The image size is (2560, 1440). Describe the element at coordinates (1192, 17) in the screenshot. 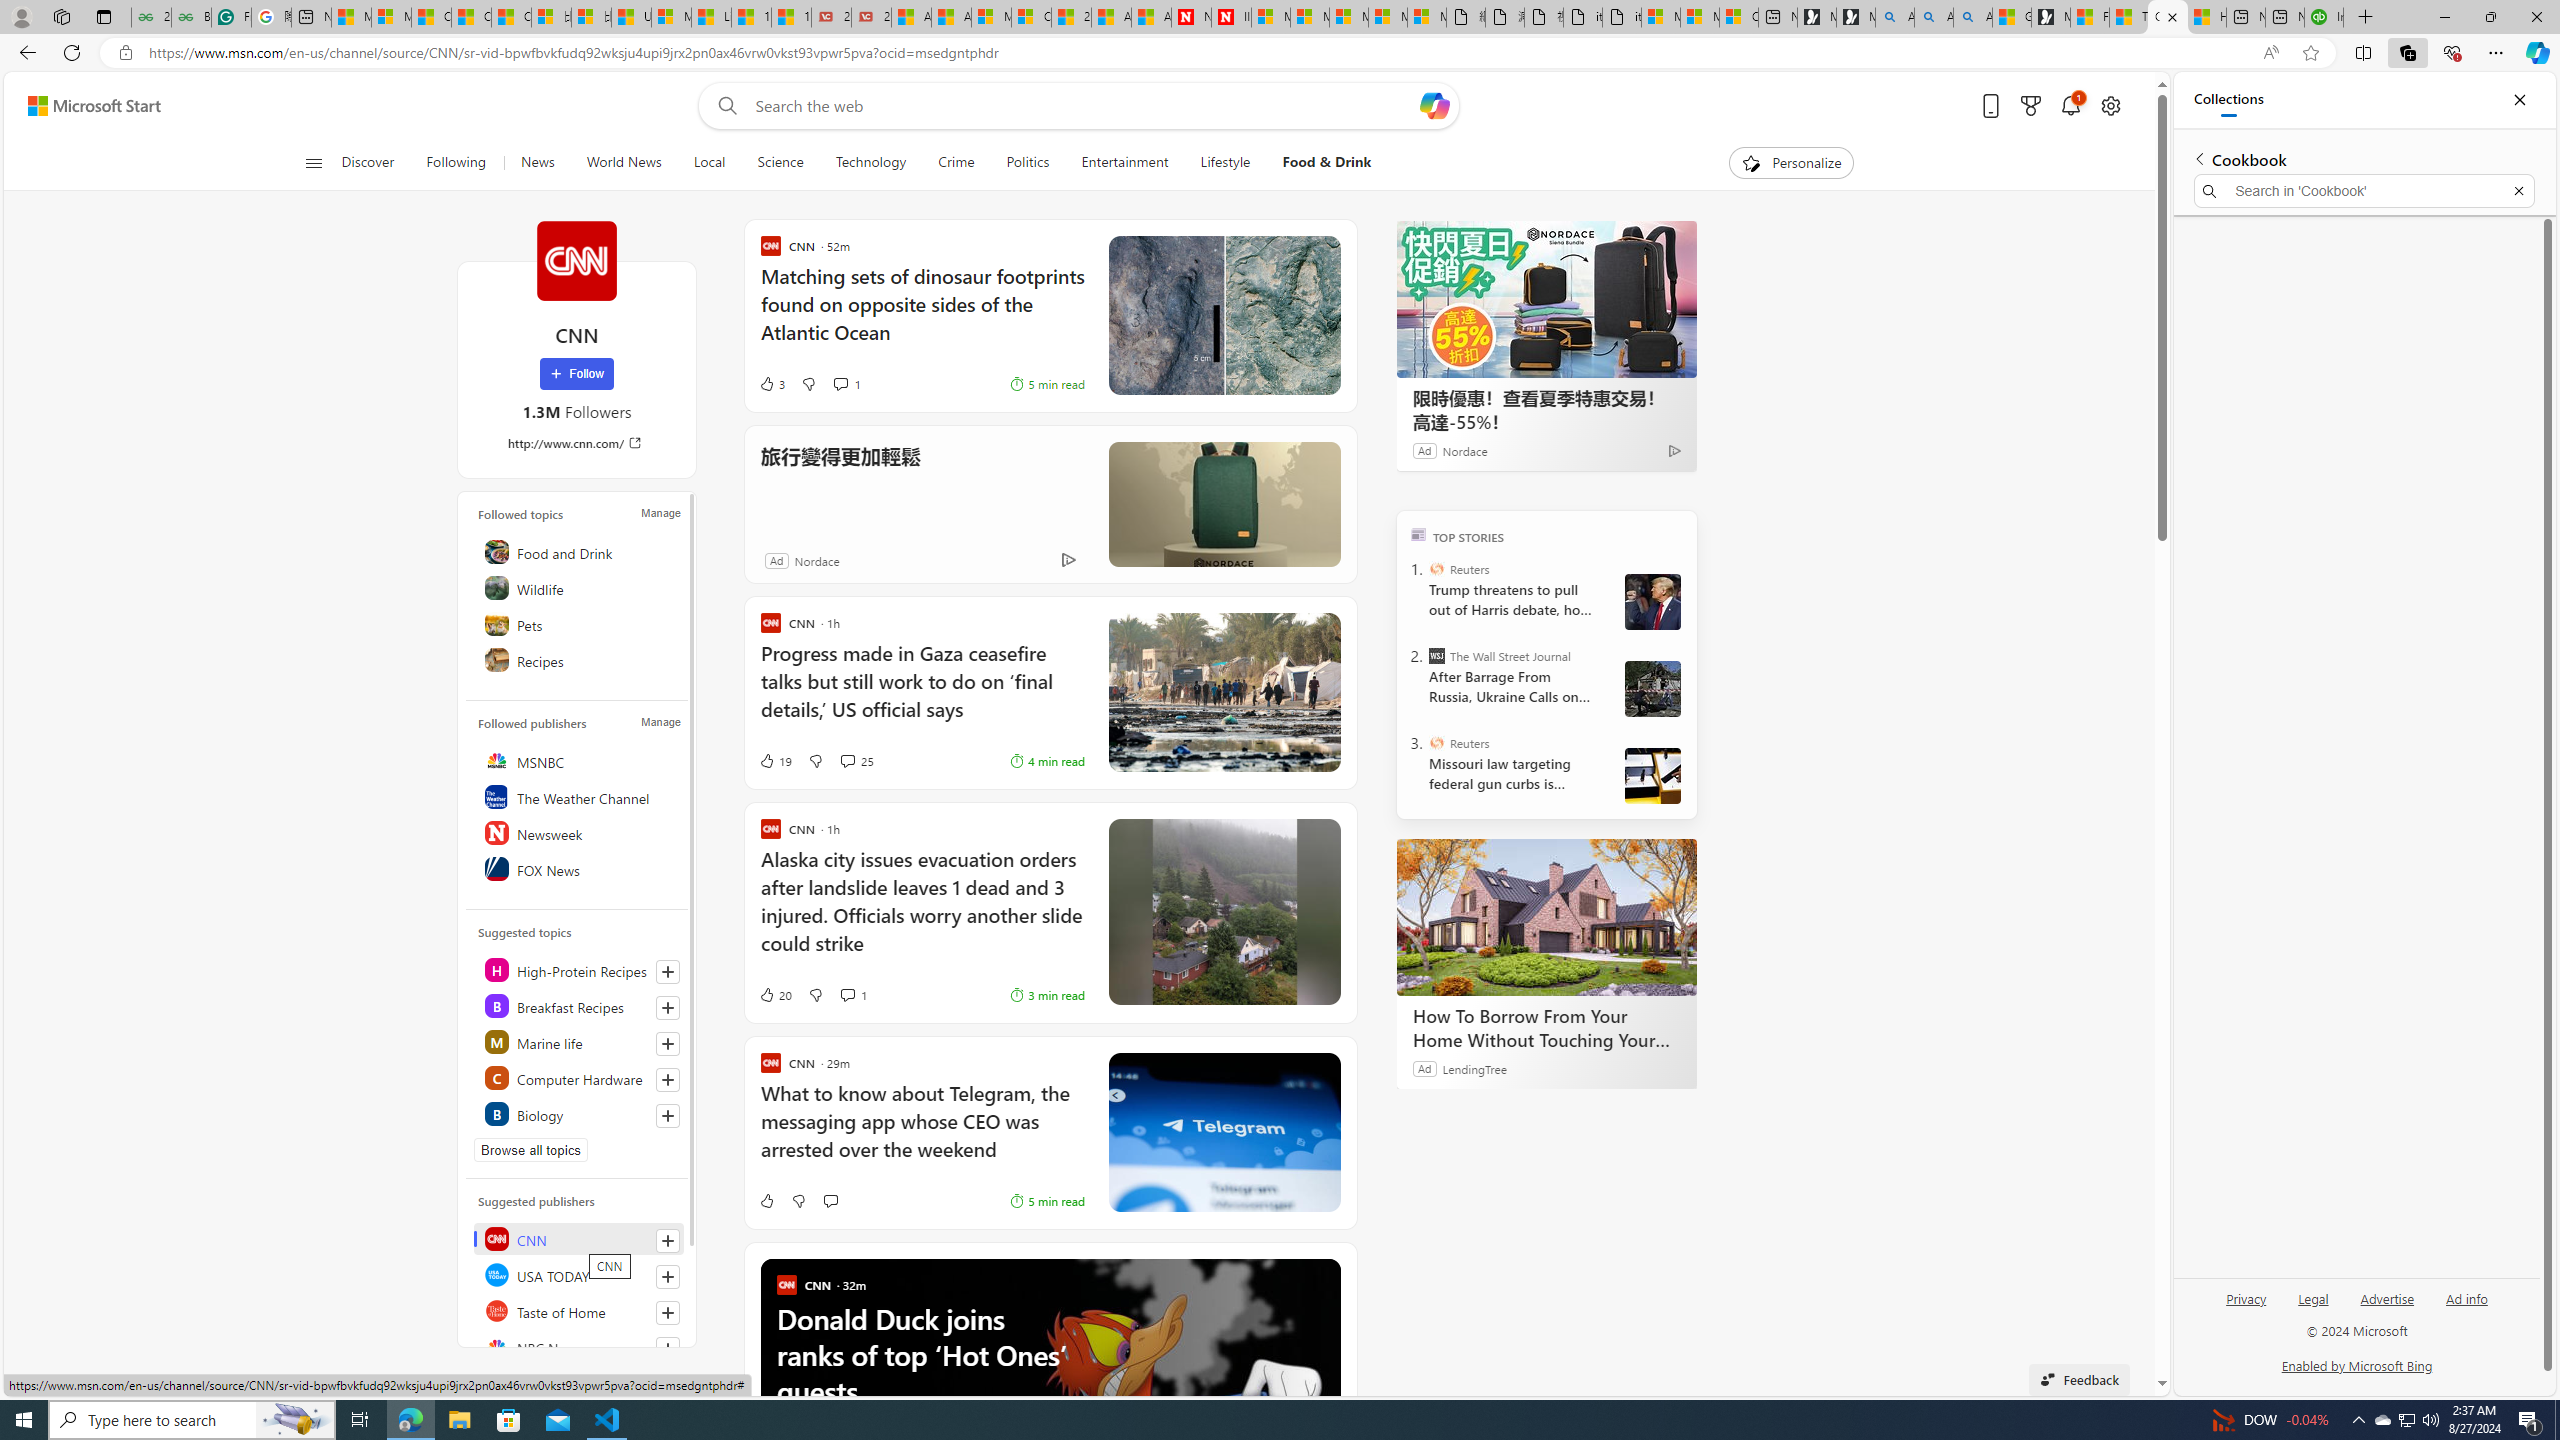

I see `Newsweek - News, Analysis, Politics, Business, Technology` at that location.